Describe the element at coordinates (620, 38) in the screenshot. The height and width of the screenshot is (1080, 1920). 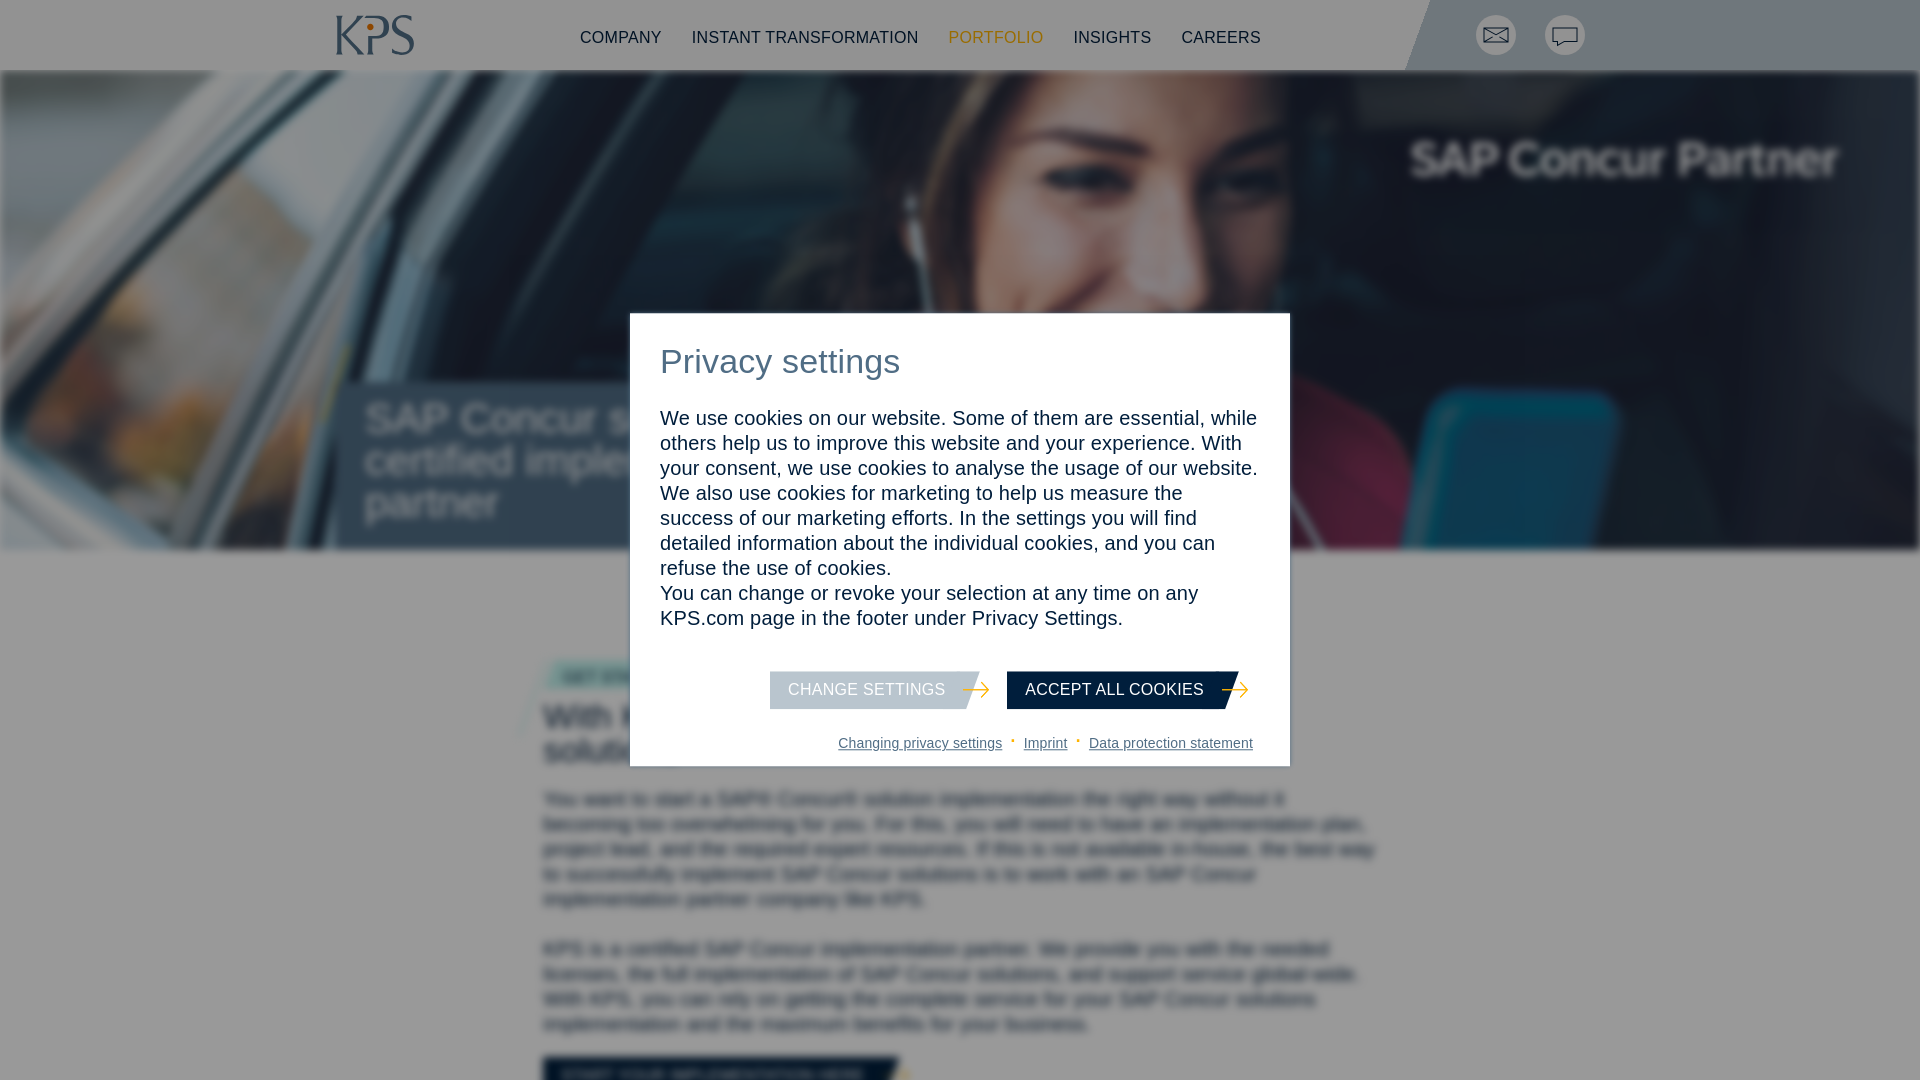
I see `Company` at that location.